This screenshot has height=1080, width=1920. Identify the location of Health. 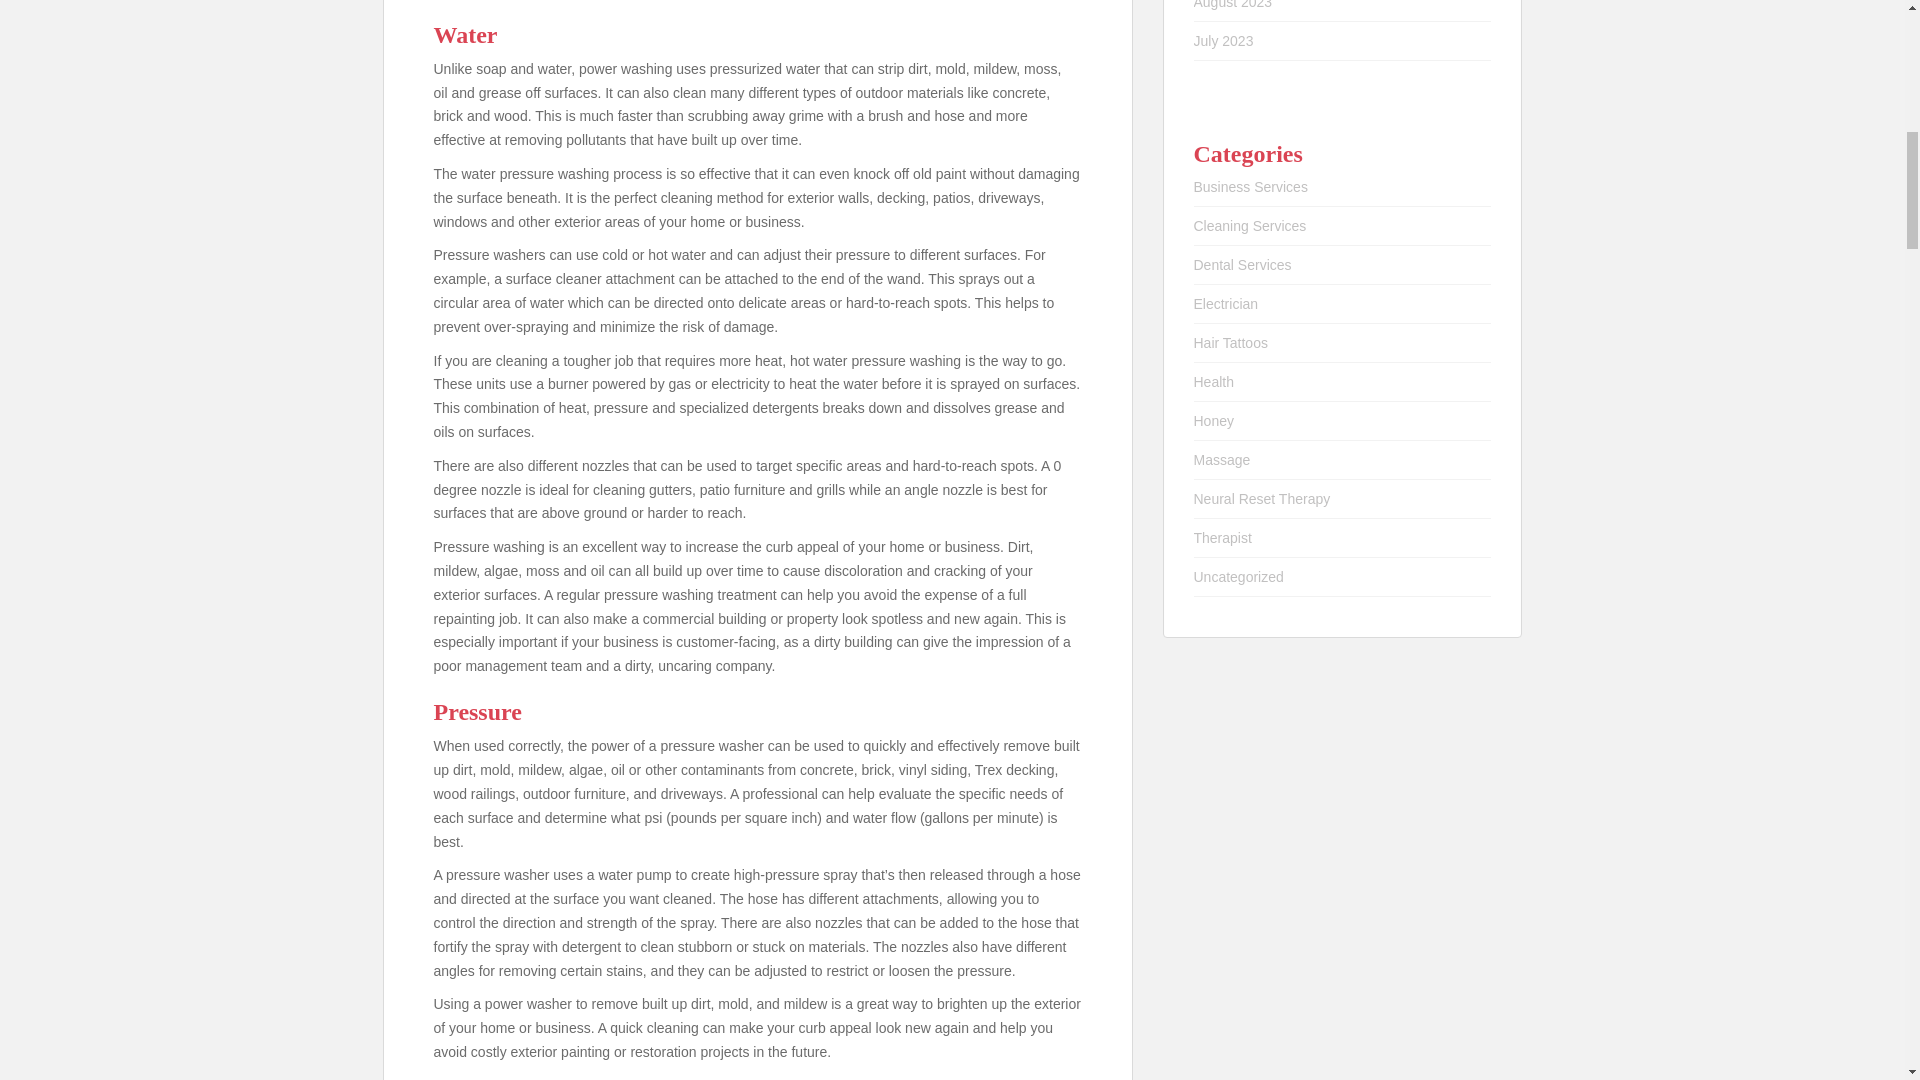
(1214, 381).